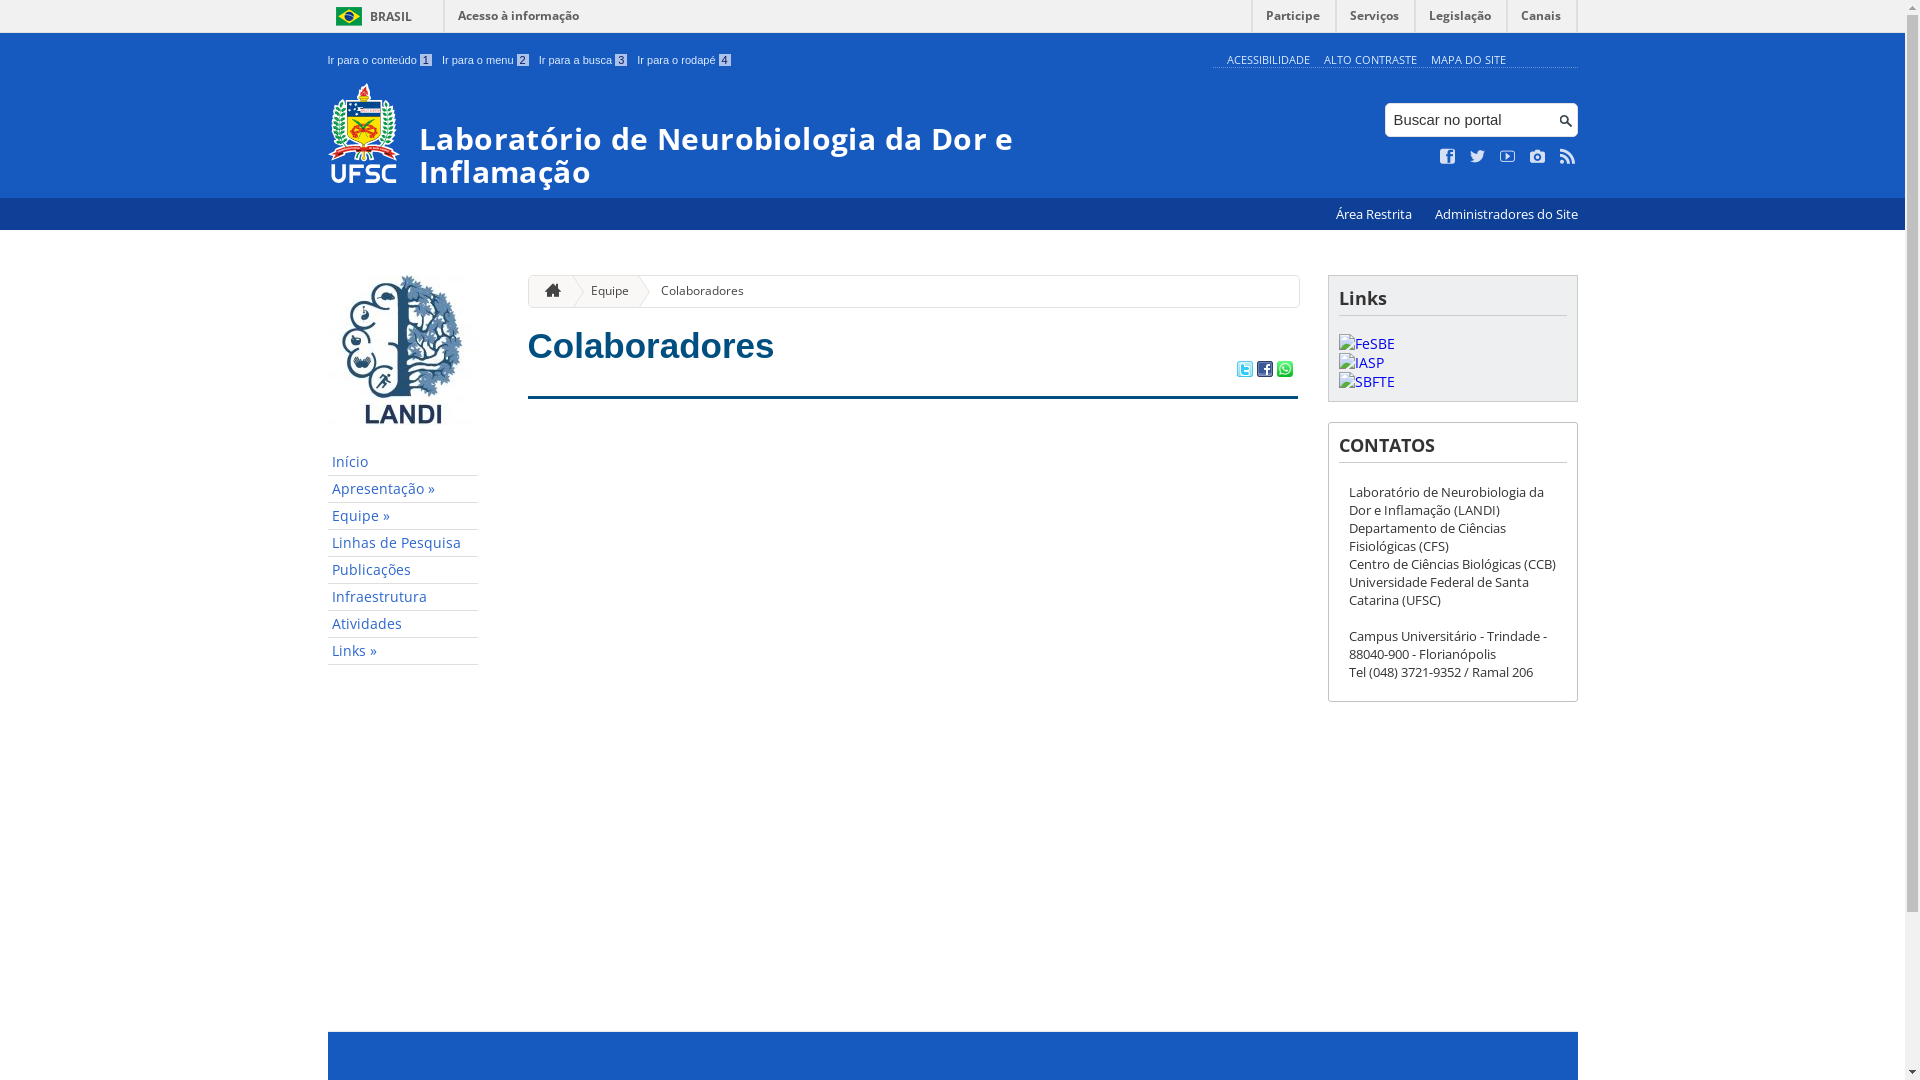  Describe the element at coordinates (403, 624) in the screenshot. I see `Atividades` at that location.